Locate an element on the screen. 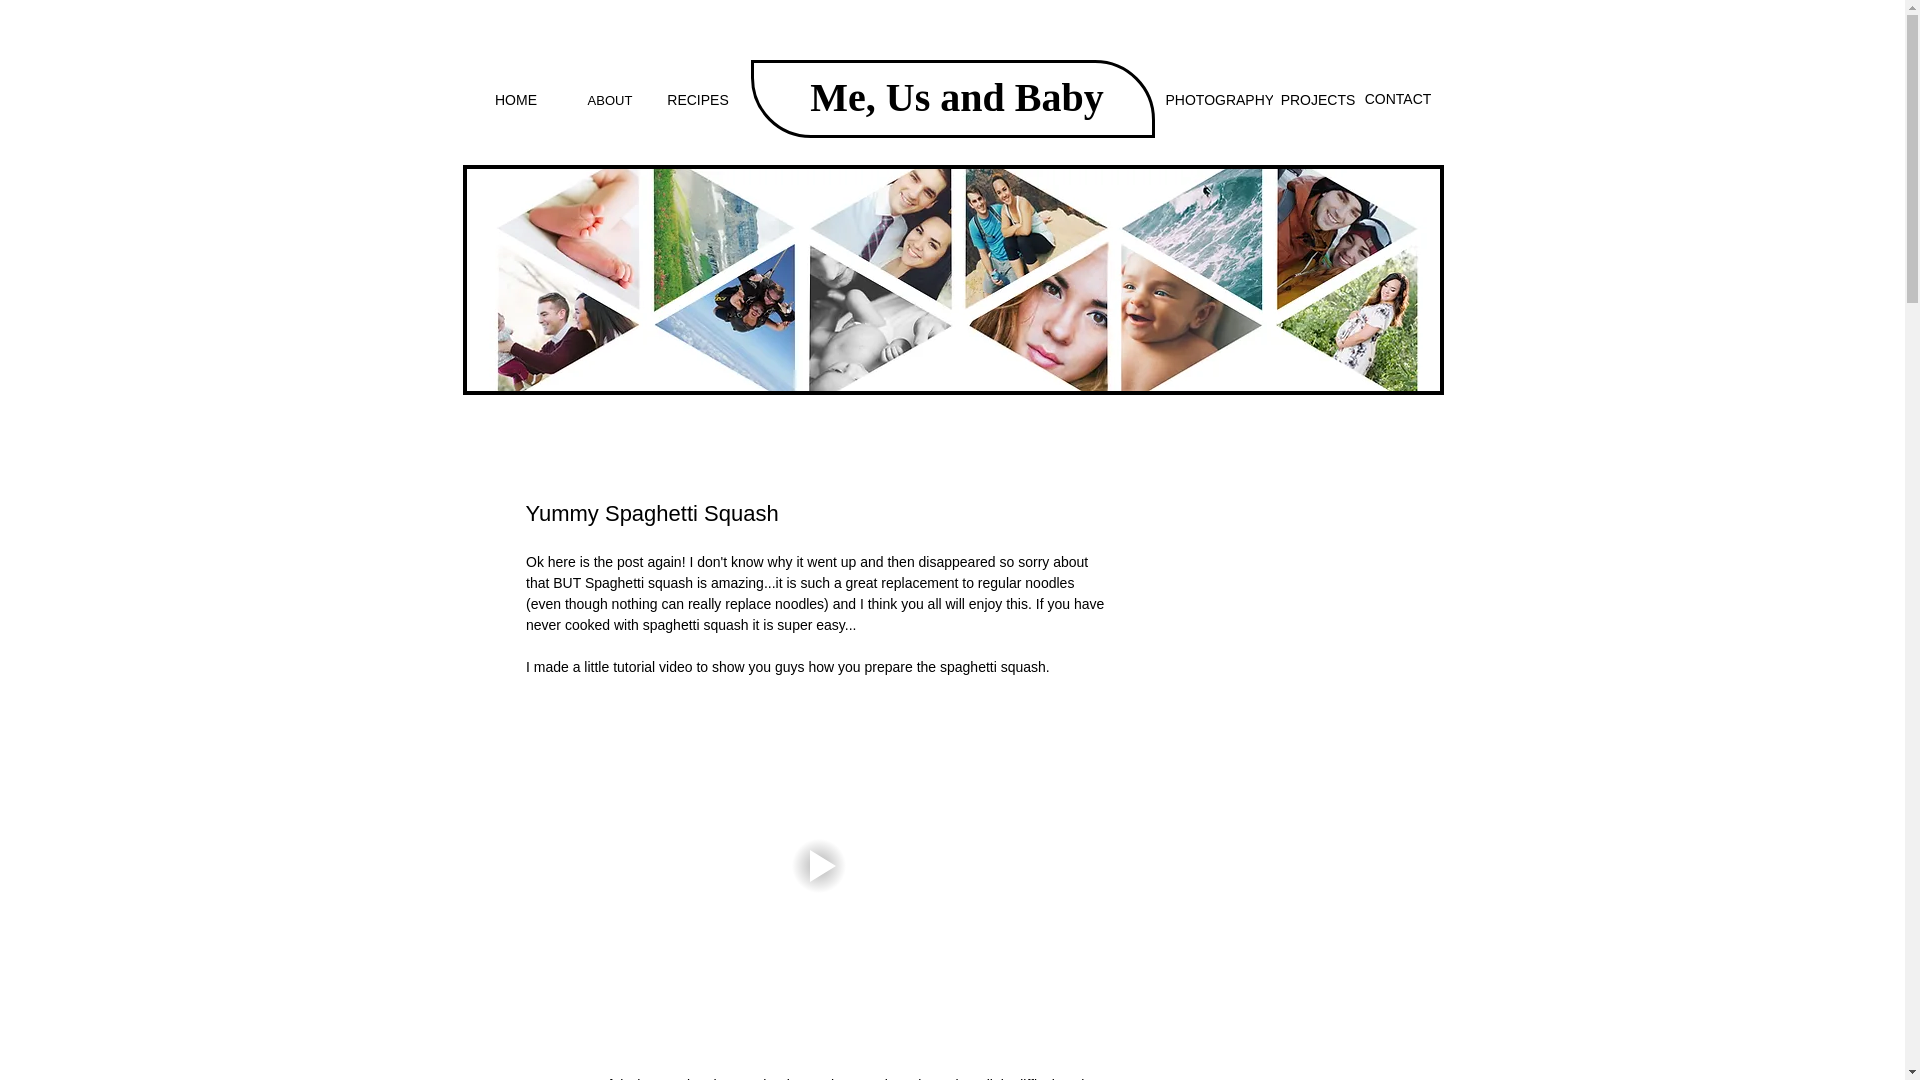 Image resolution: width=1920 pixels, height=1080 pixels. RECIPES is located at coordinates (698, 100).